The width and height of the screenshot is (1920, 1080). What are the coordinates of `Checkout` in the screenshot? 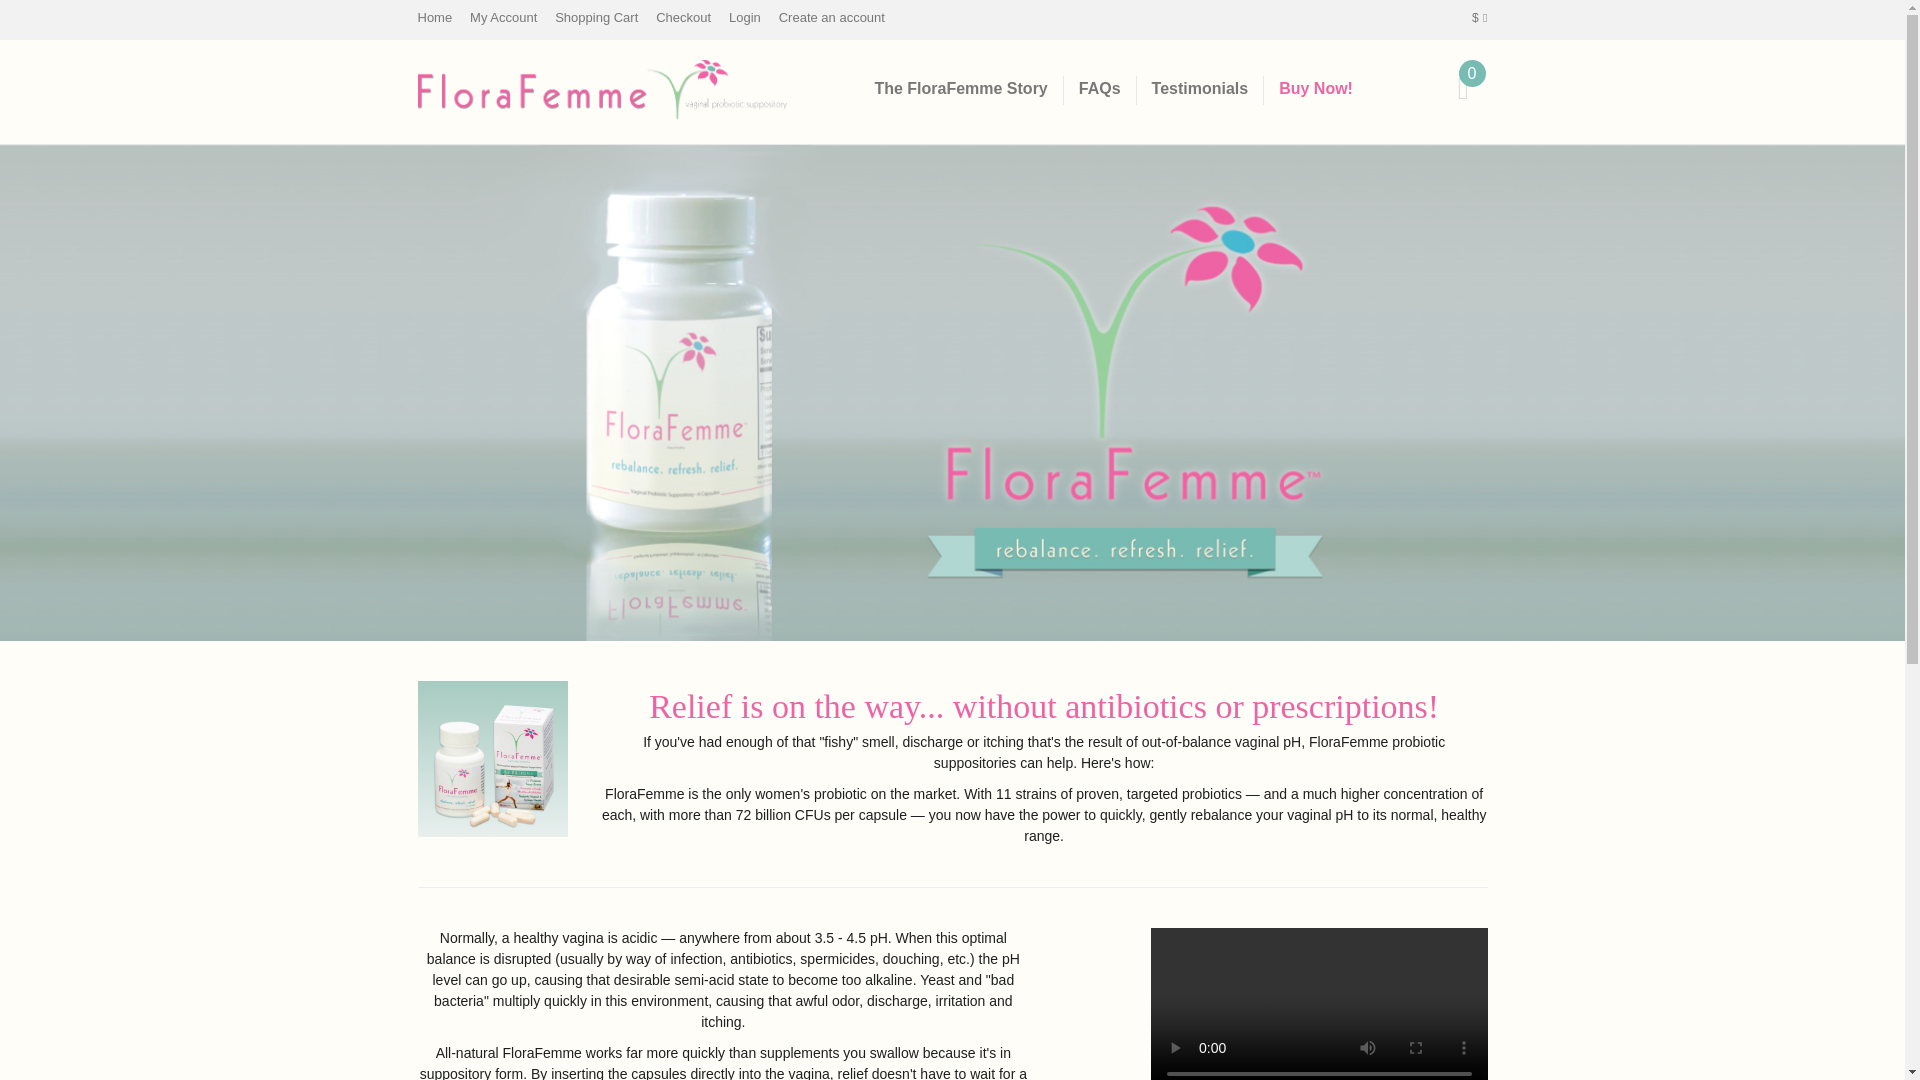 It's located at (683, 16).